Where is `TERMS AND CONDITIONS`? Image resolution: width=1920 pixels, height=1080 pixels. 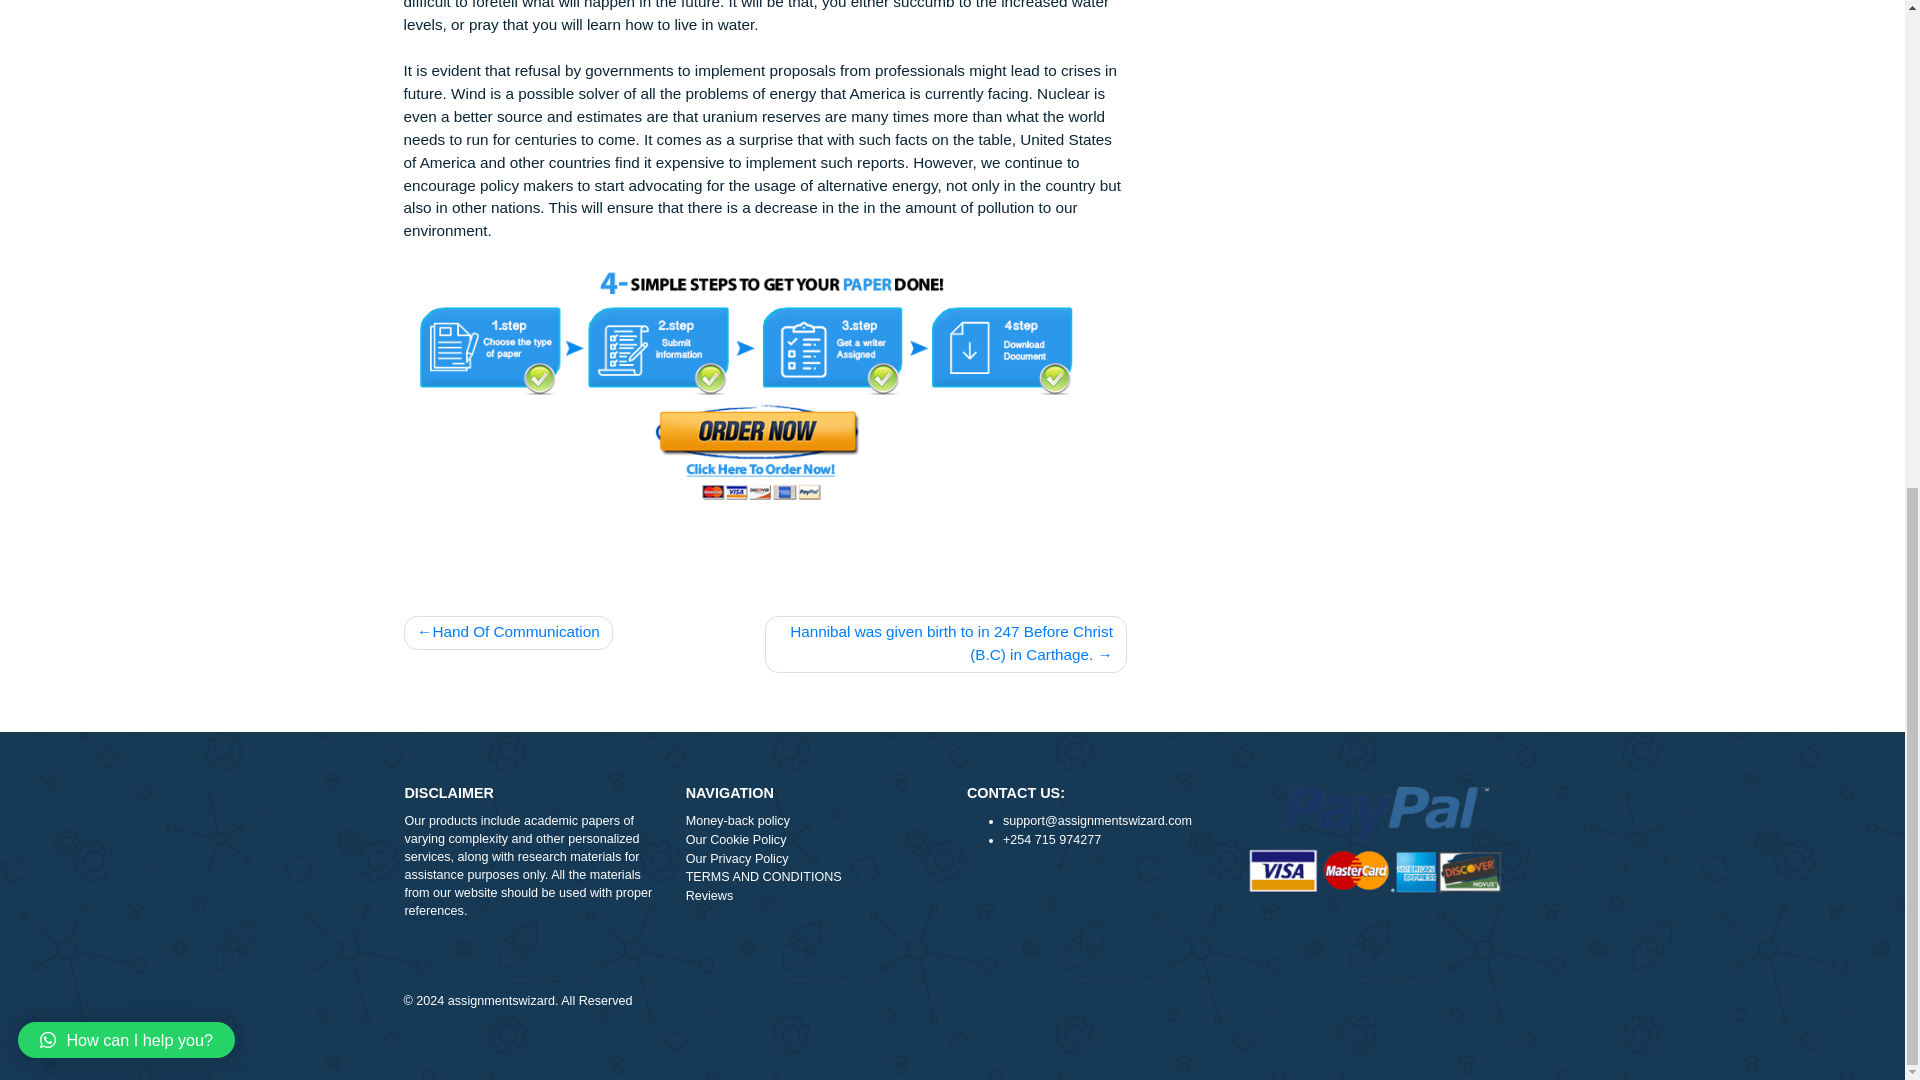
TERMS AND CONDITIONS is located at coordinates (903, 1071).